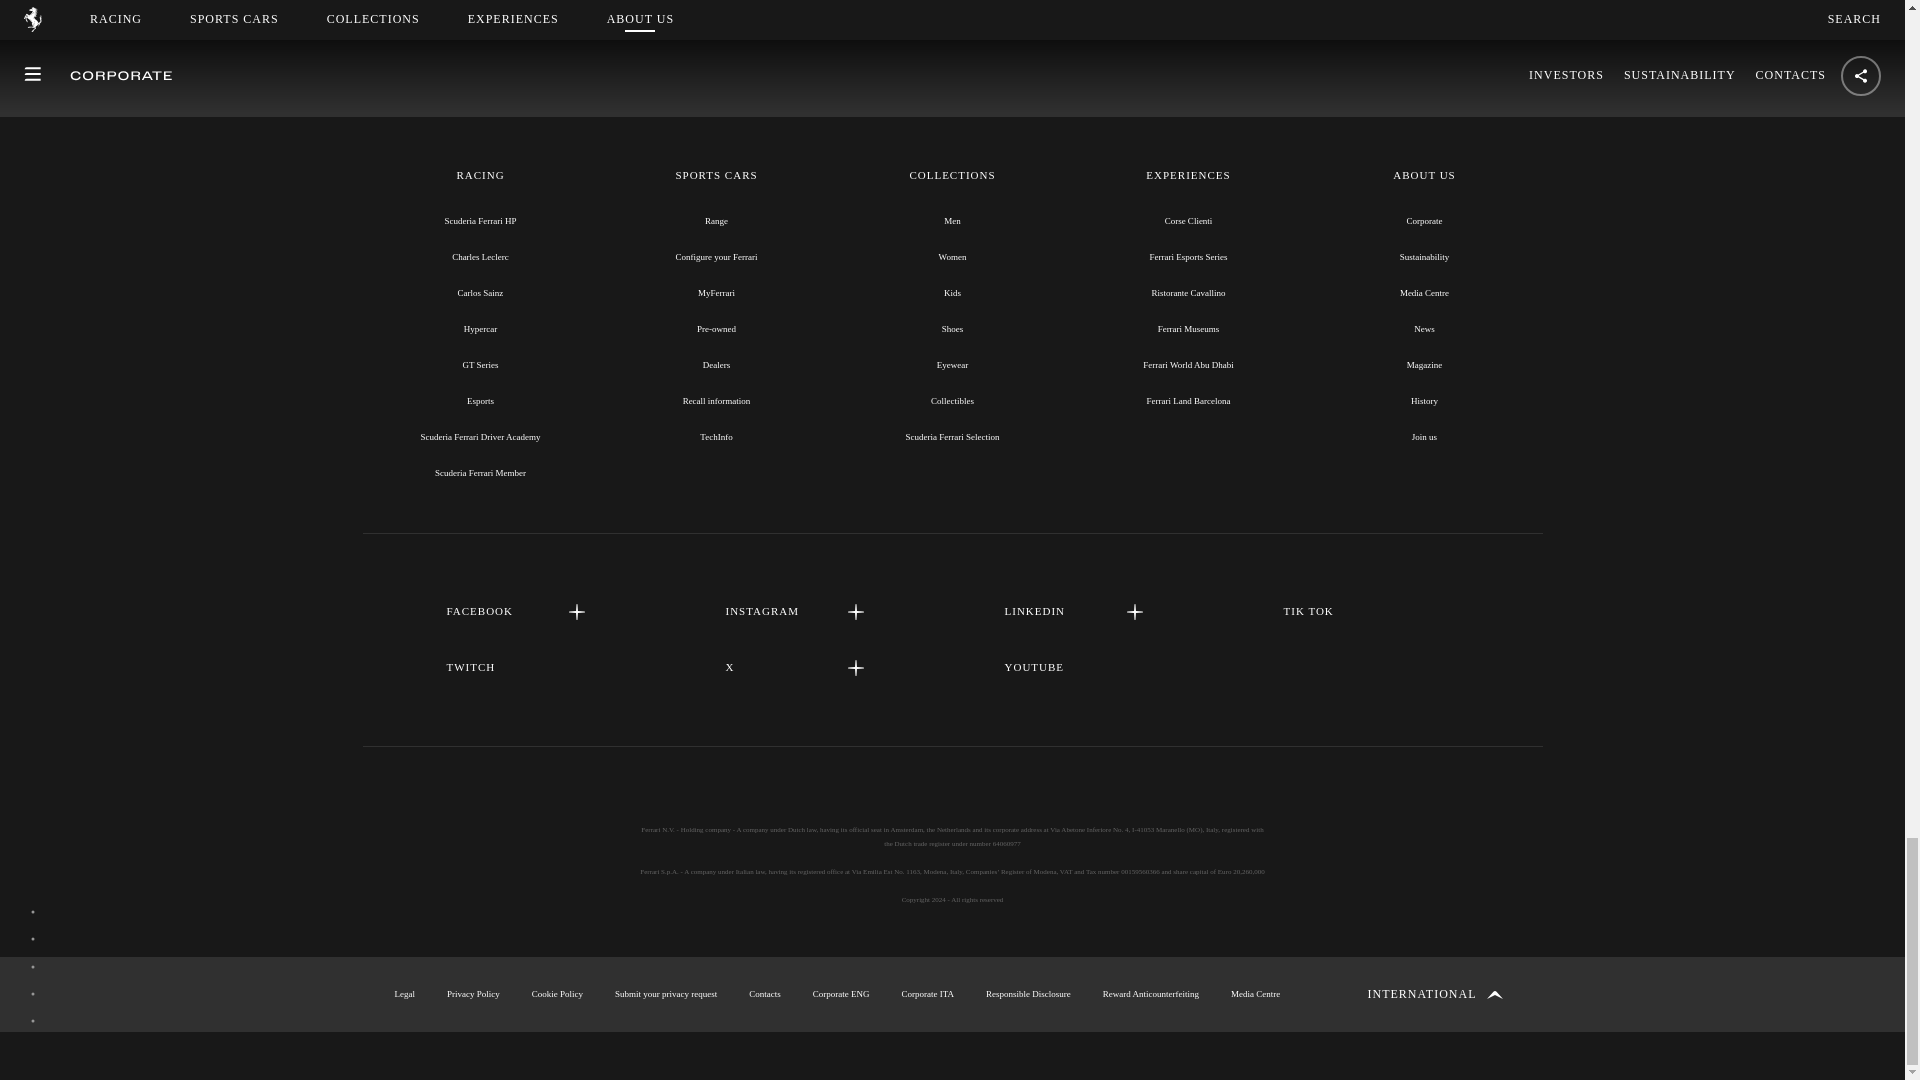 This screenshot has height=1080, width=1920. What do you see at coordinates (1435, 994) in the screenshot?
I see `Change country` at bounding box center [1435, 994].